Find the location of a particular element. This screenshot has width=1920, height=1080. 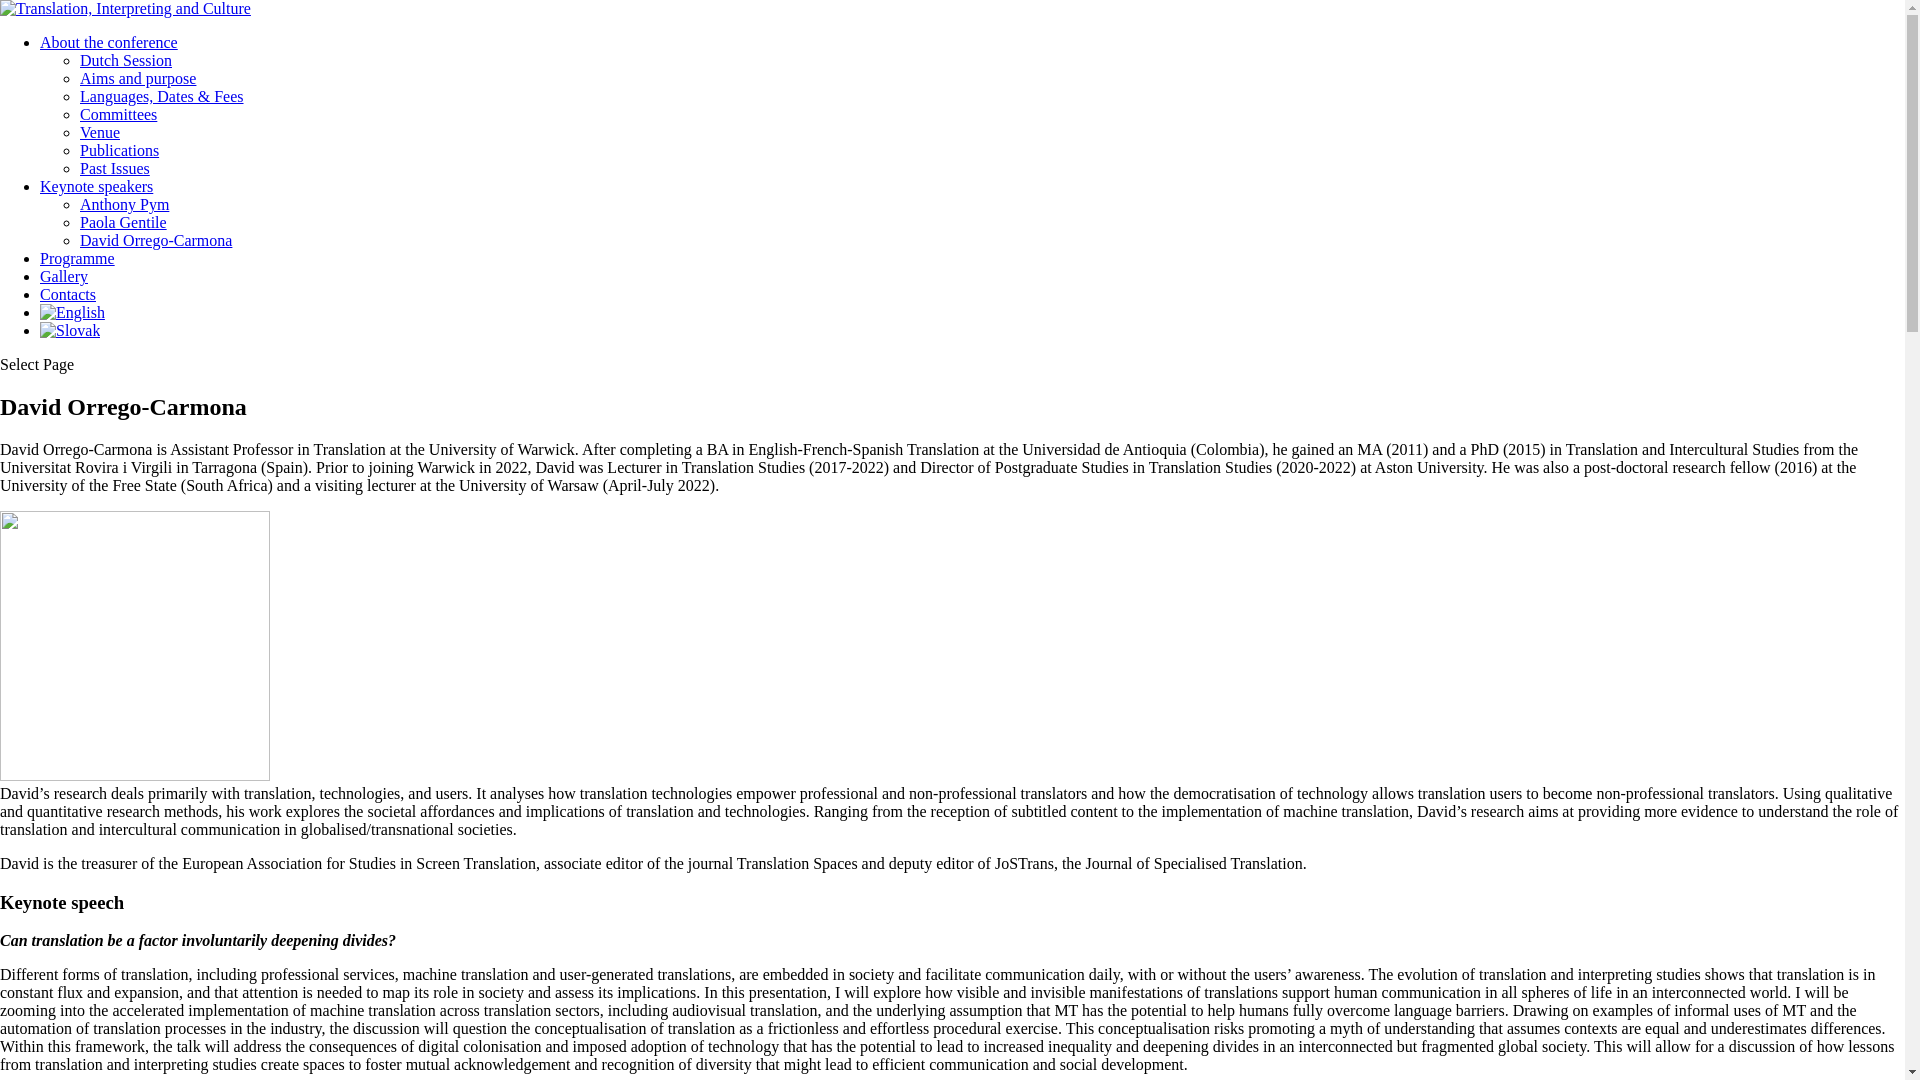

David Orrego-Carmona is located at coordinates (156, 240).